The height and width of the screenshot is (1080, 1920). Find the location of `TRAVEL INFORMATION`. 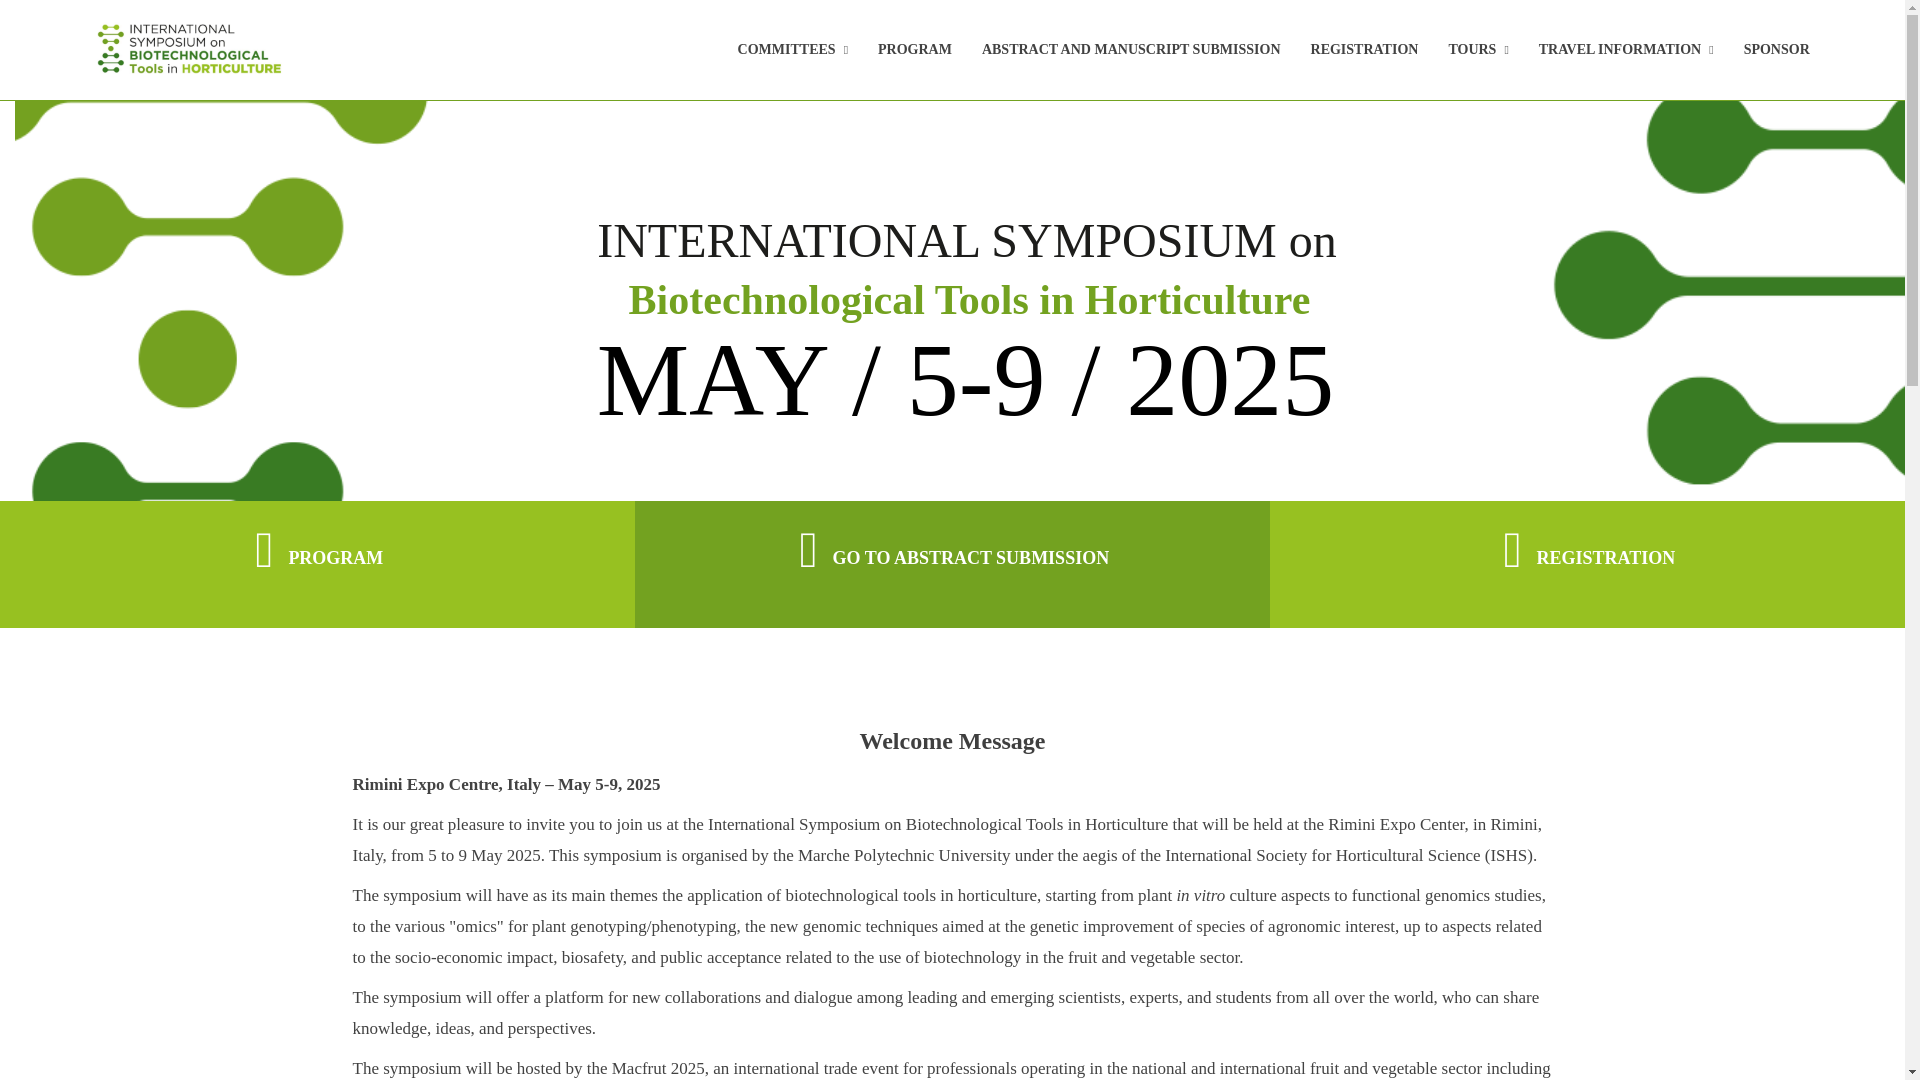

TRAVEL INFORMATION is located at coordinates (1626, 50).